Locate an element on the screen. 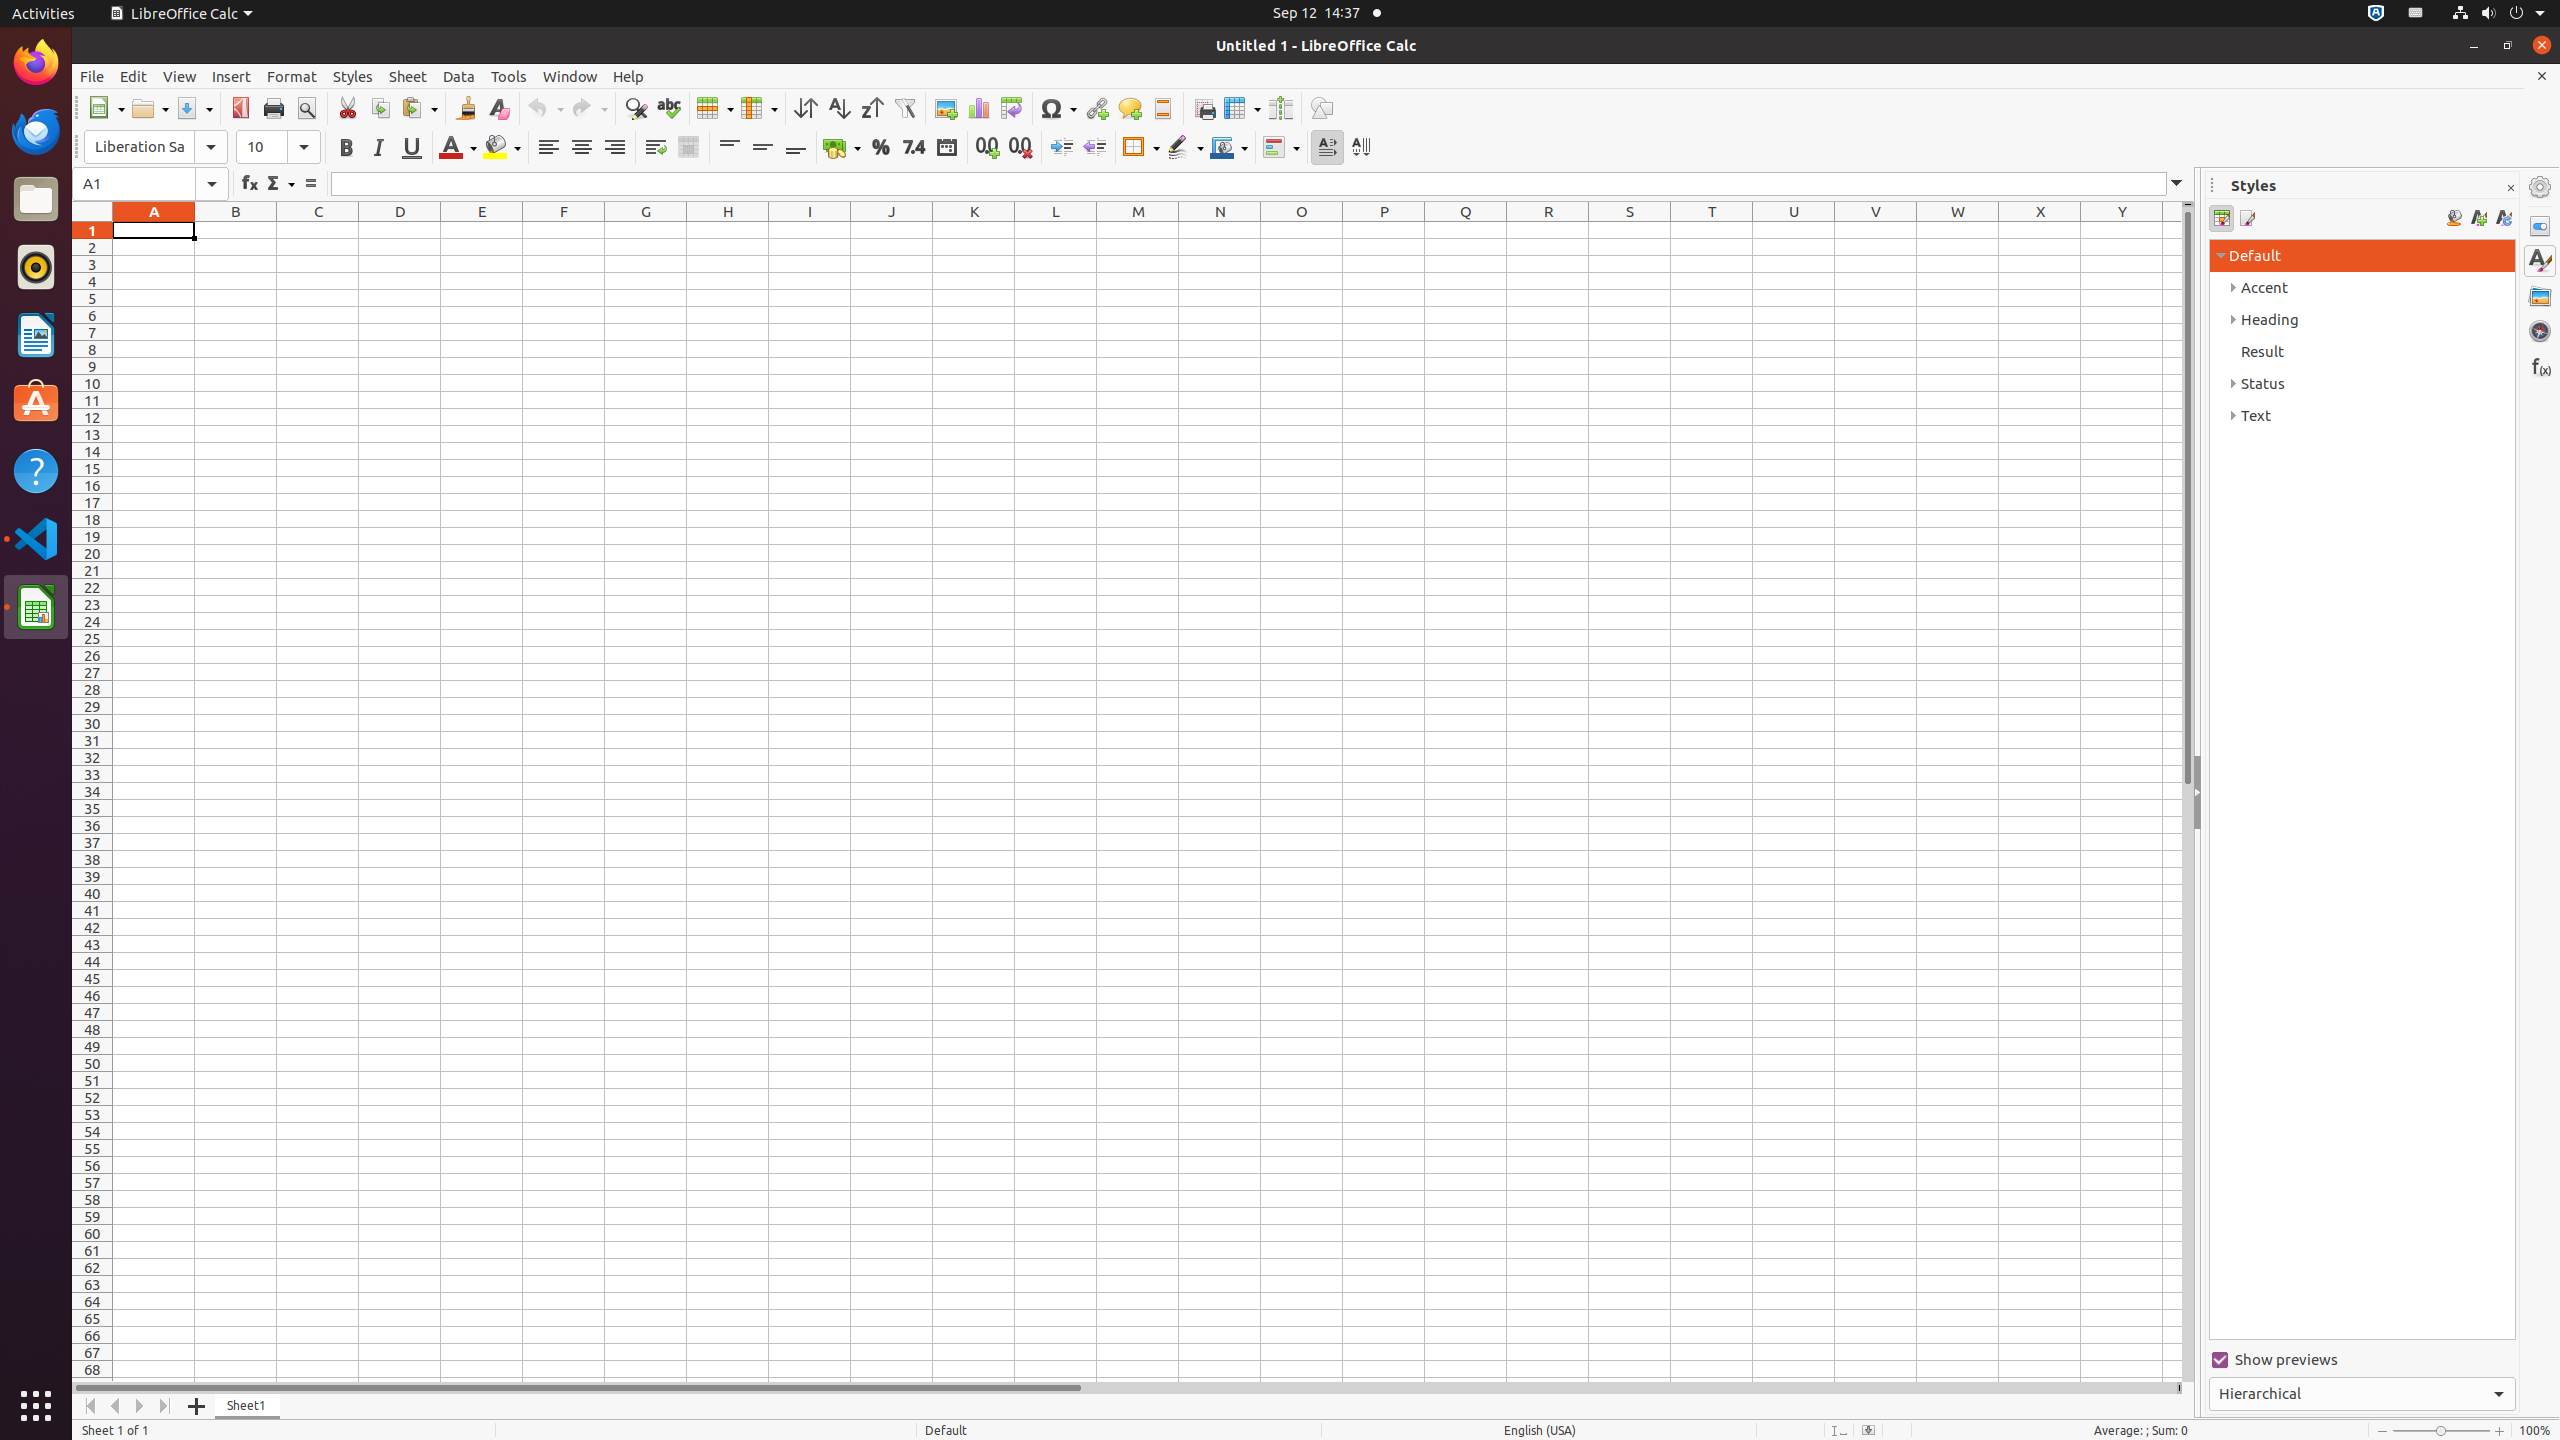 The width and height of the screenshot is (2560, 1440). File is located at coordinates (92, 76).